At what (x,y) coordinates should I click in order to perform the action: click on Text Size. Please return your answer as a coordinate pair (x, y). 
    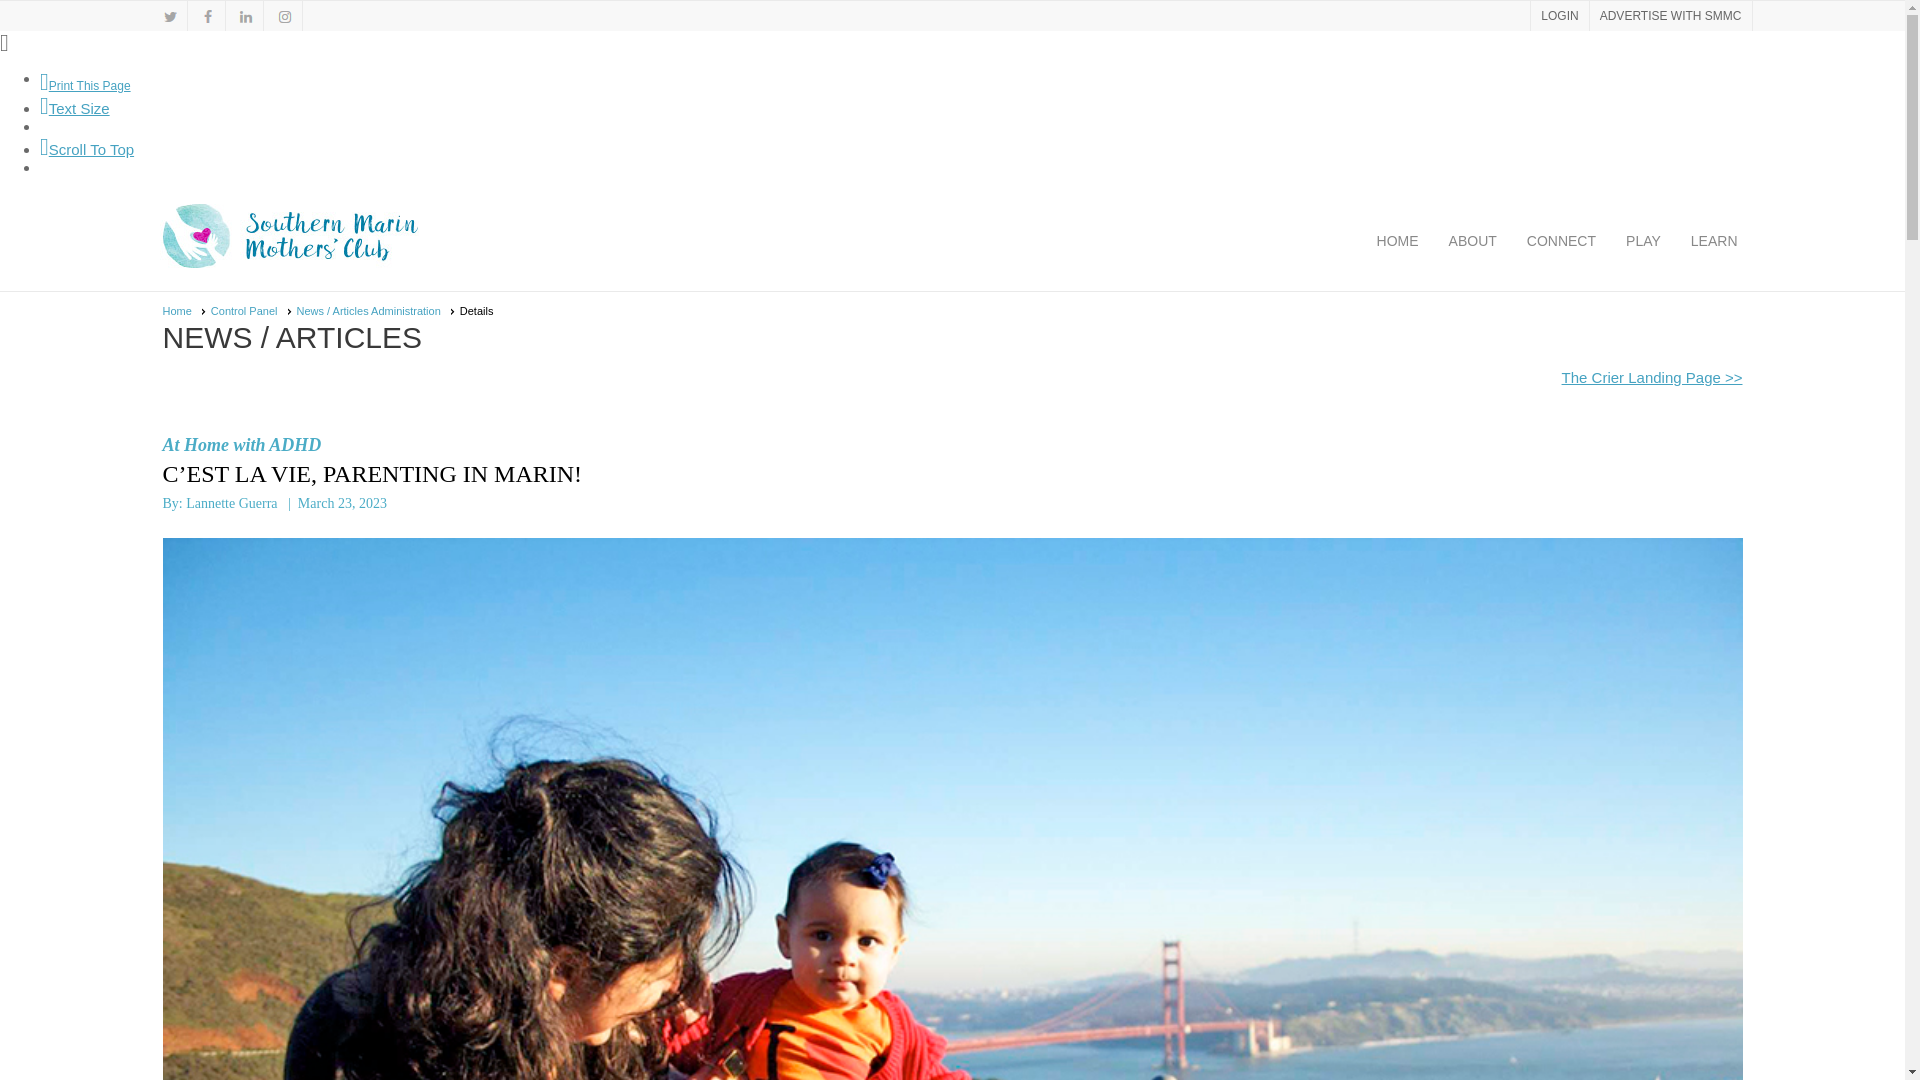
    Looking at the image, I should click on (74, 108).